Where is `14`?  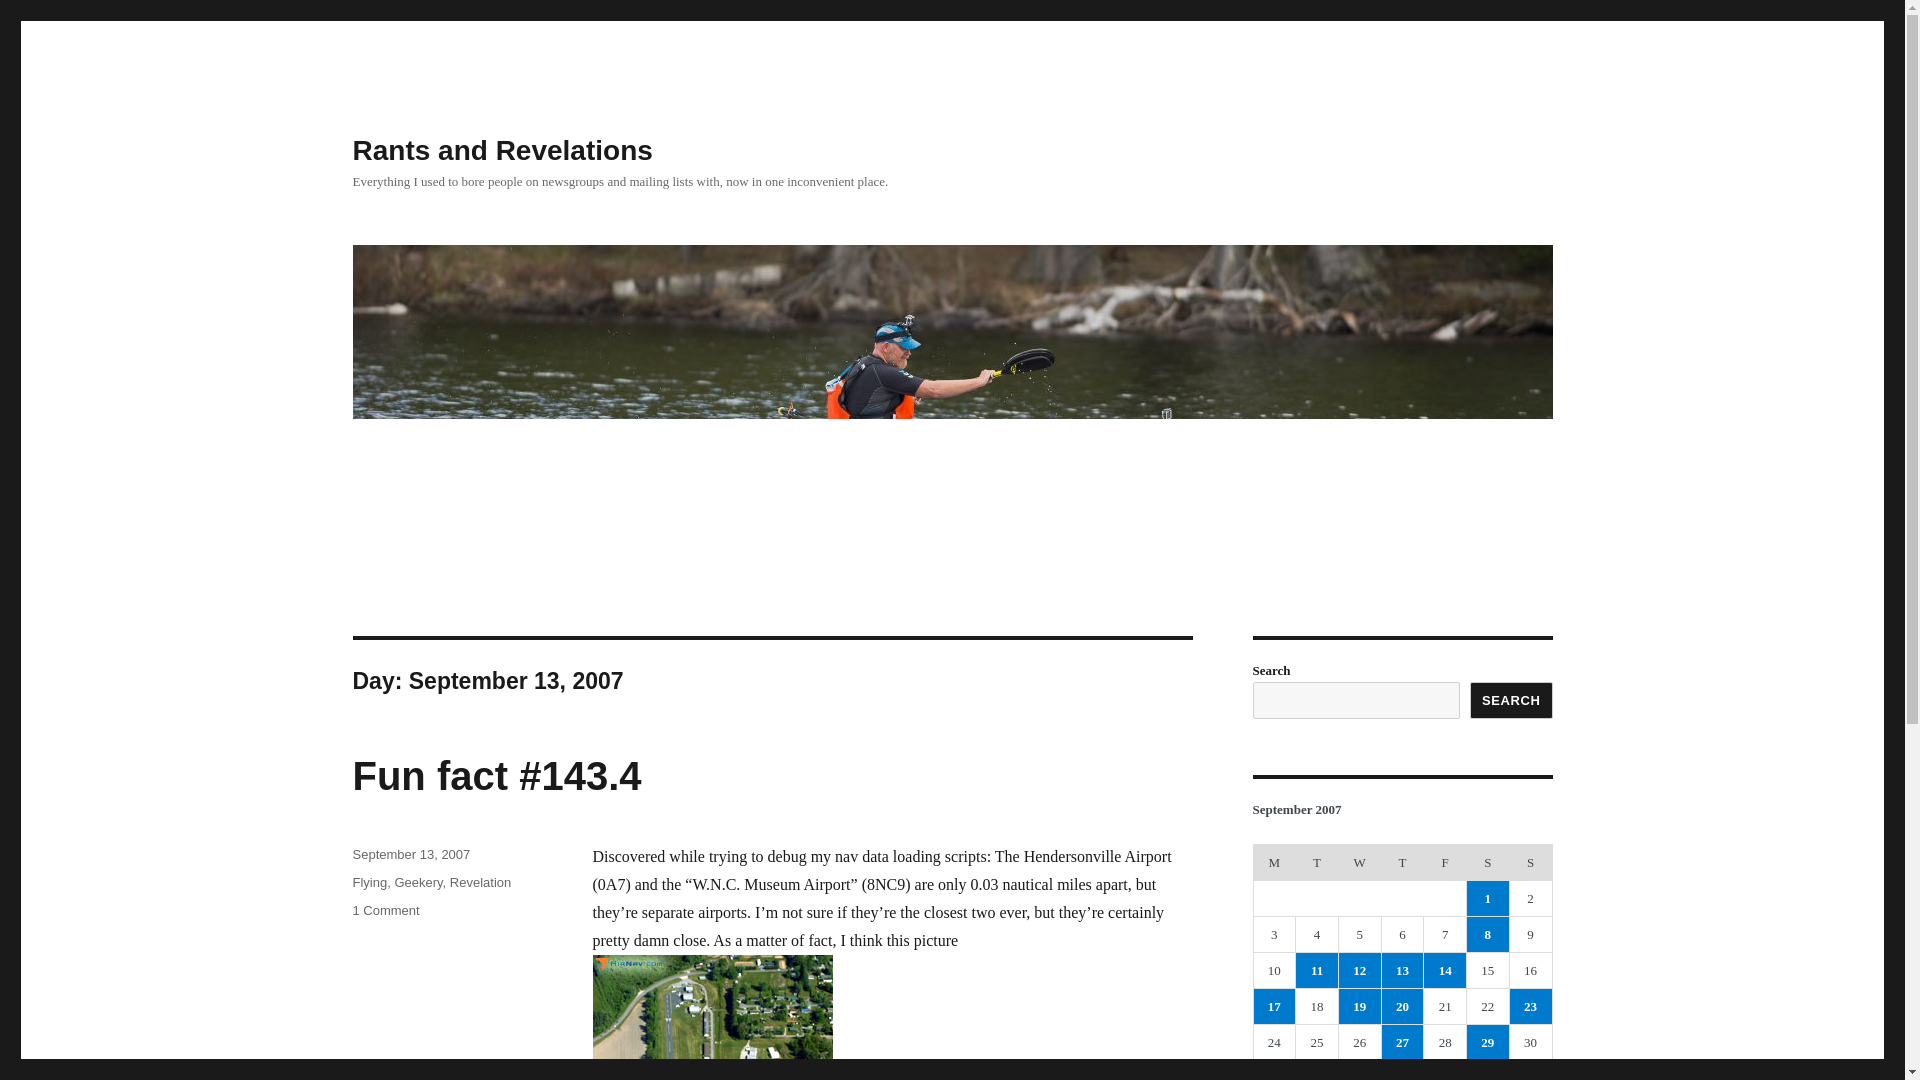
14 is located at coordinates (1445, 970).